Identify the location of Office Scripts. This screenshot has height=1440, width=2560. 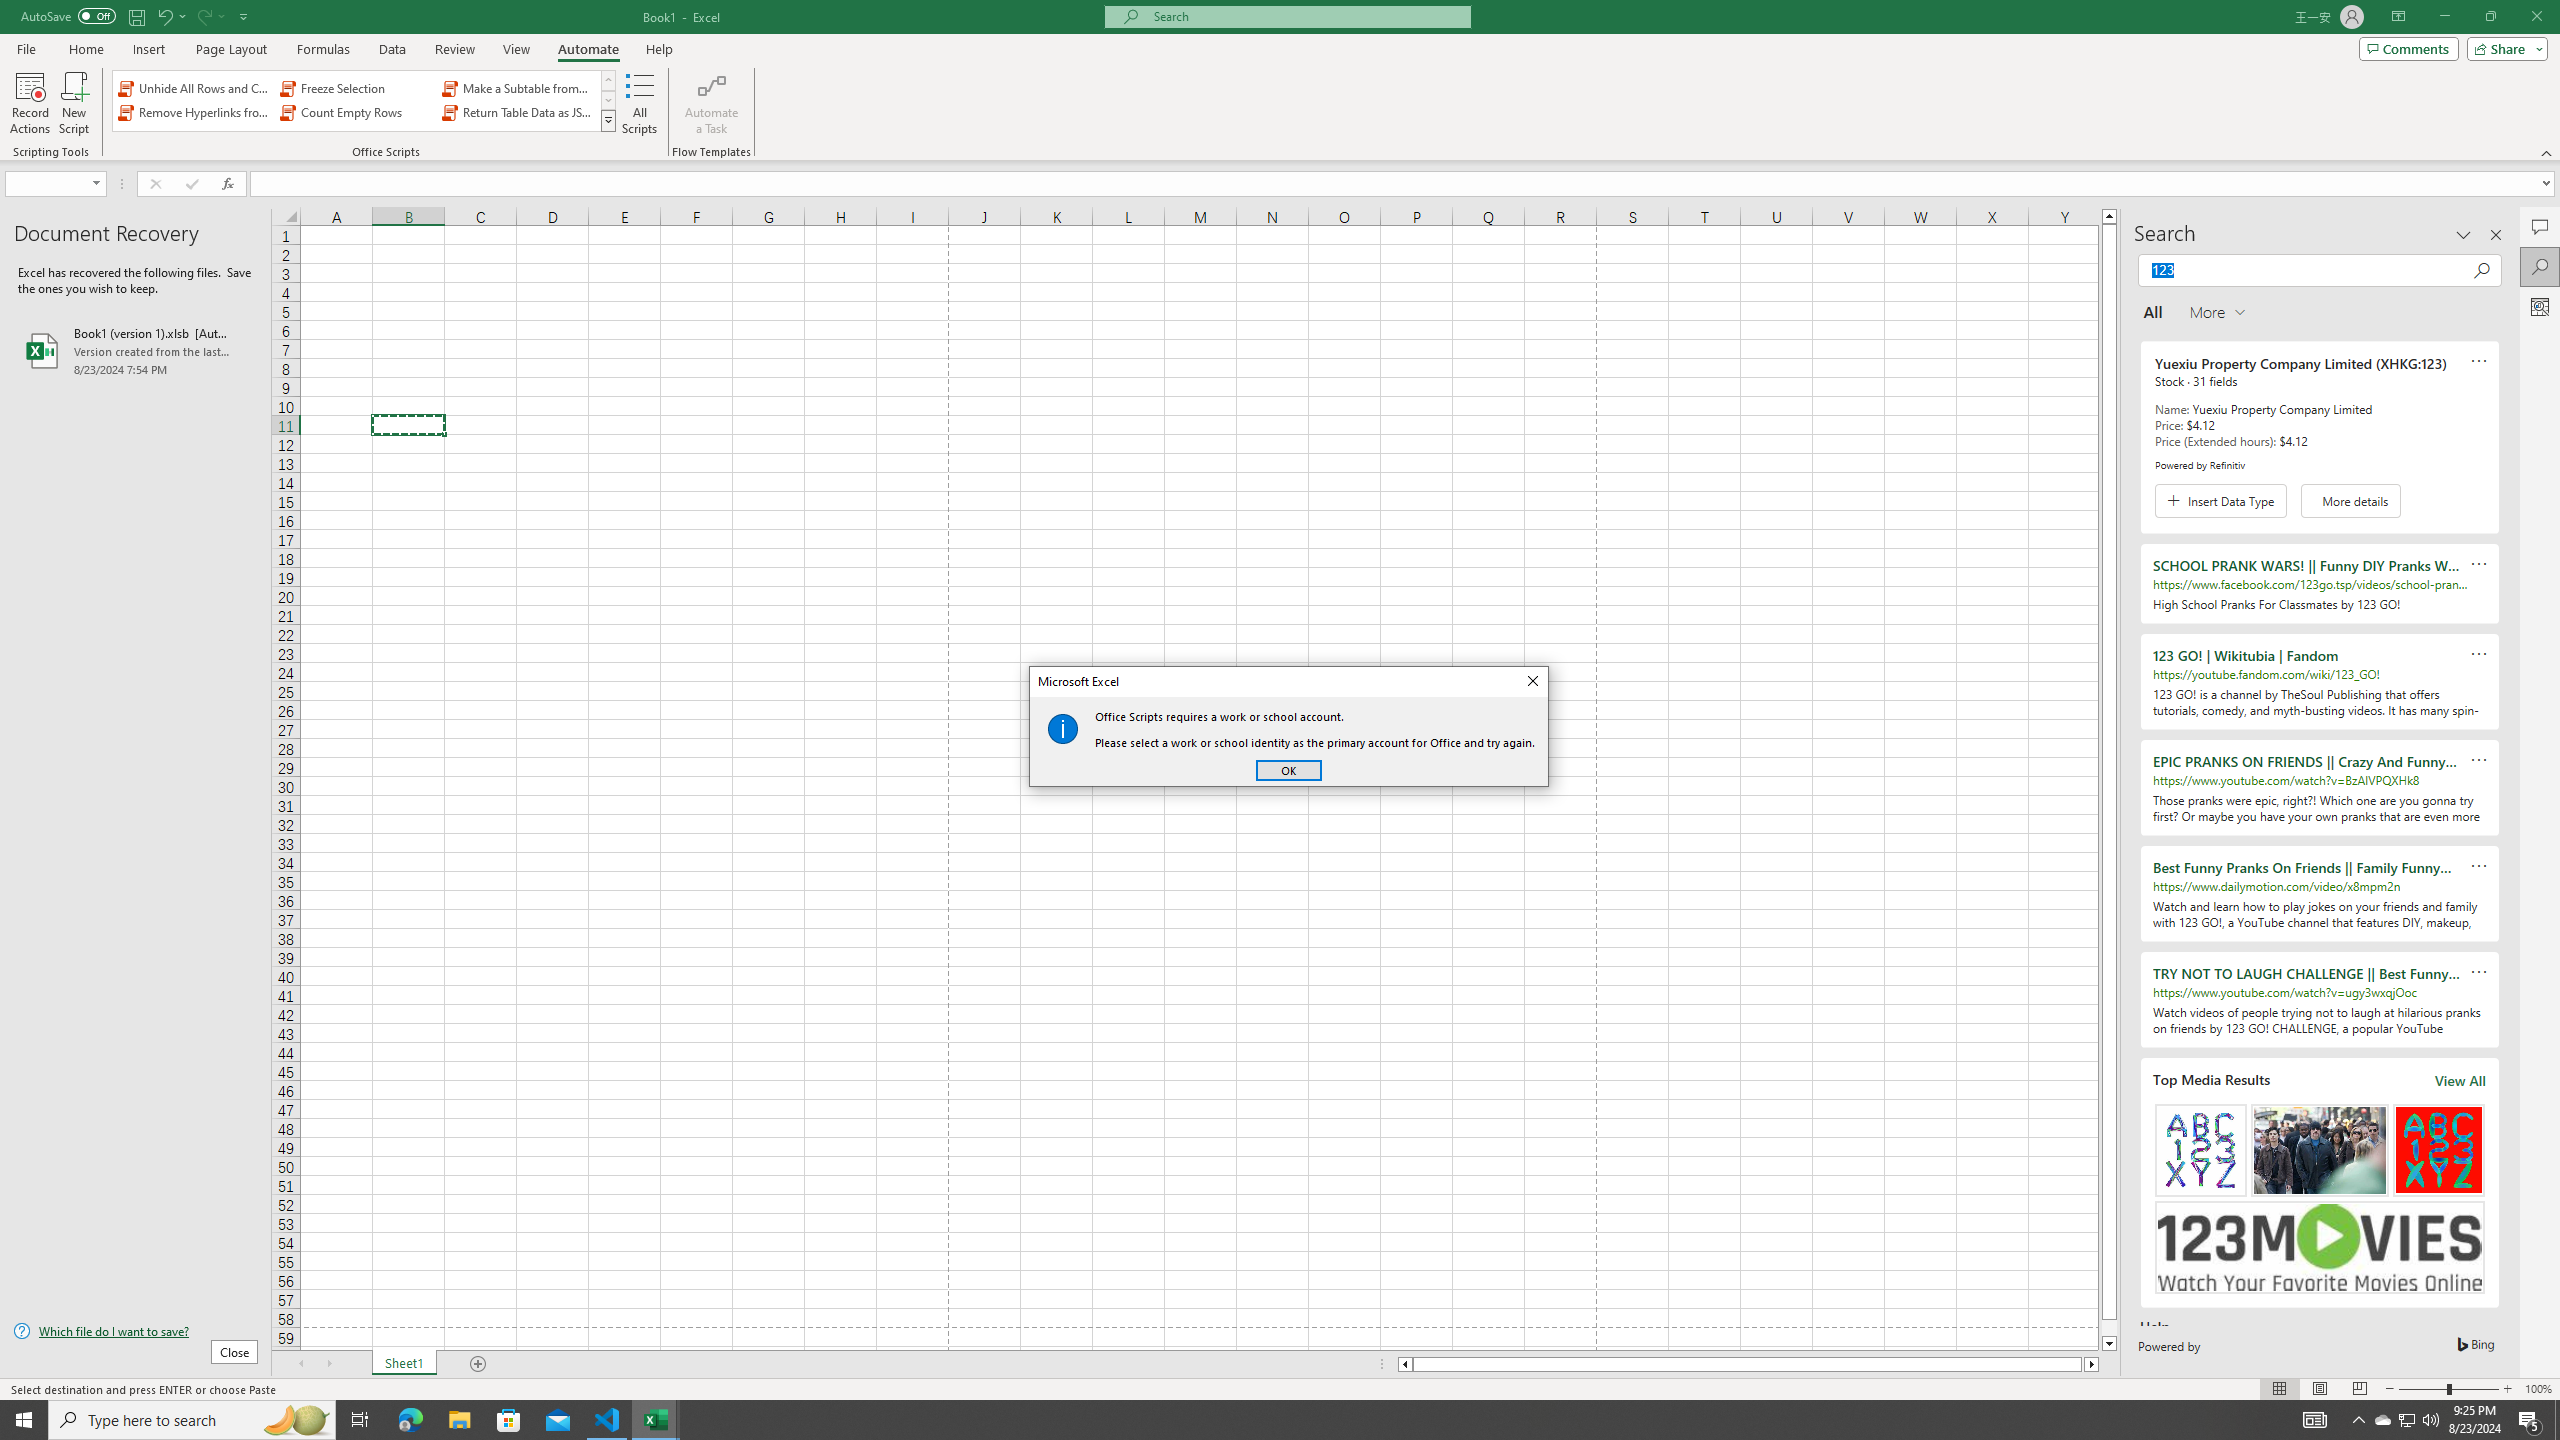
(608, 120).